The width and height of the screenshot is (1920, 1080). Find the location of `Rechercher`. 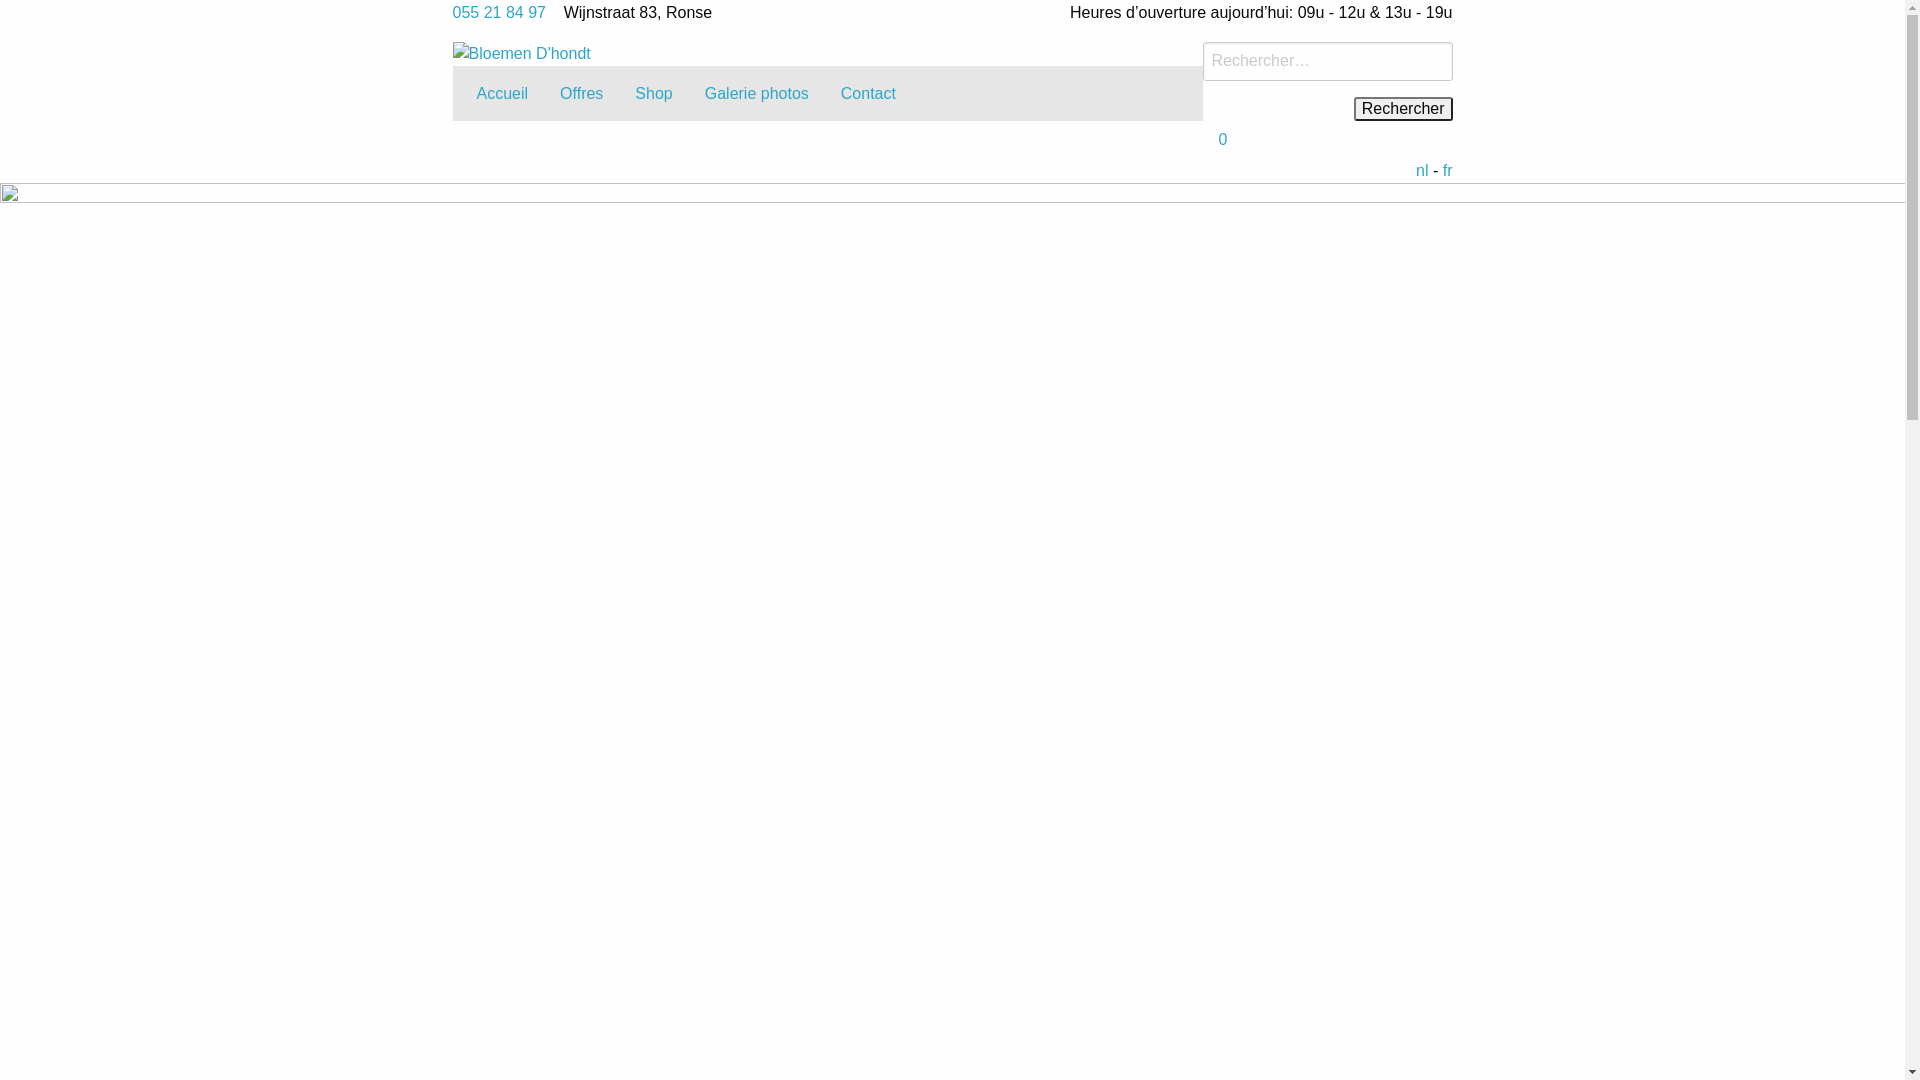

Rechercher is located at coordinates (1404, 109).